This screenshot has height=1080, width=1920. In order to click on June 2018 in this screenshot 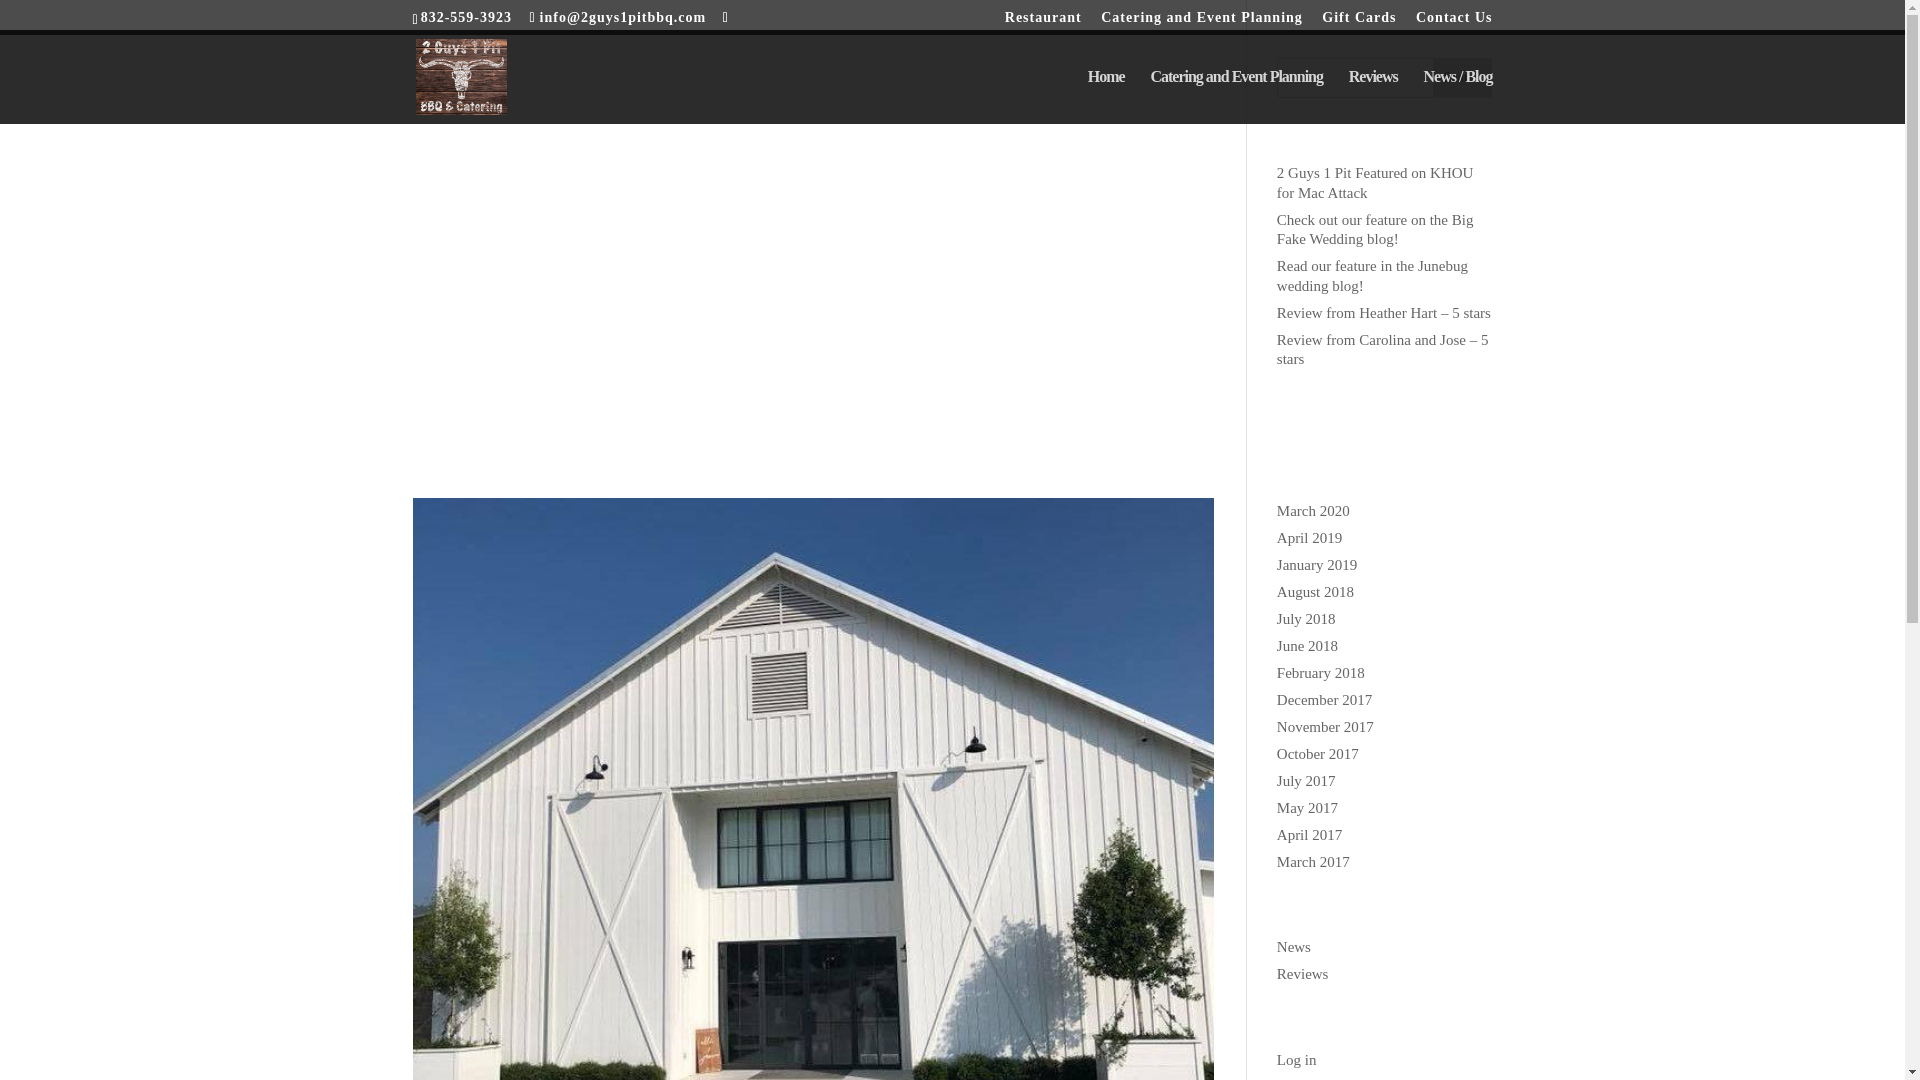, I will do `click(1307, 646)`.